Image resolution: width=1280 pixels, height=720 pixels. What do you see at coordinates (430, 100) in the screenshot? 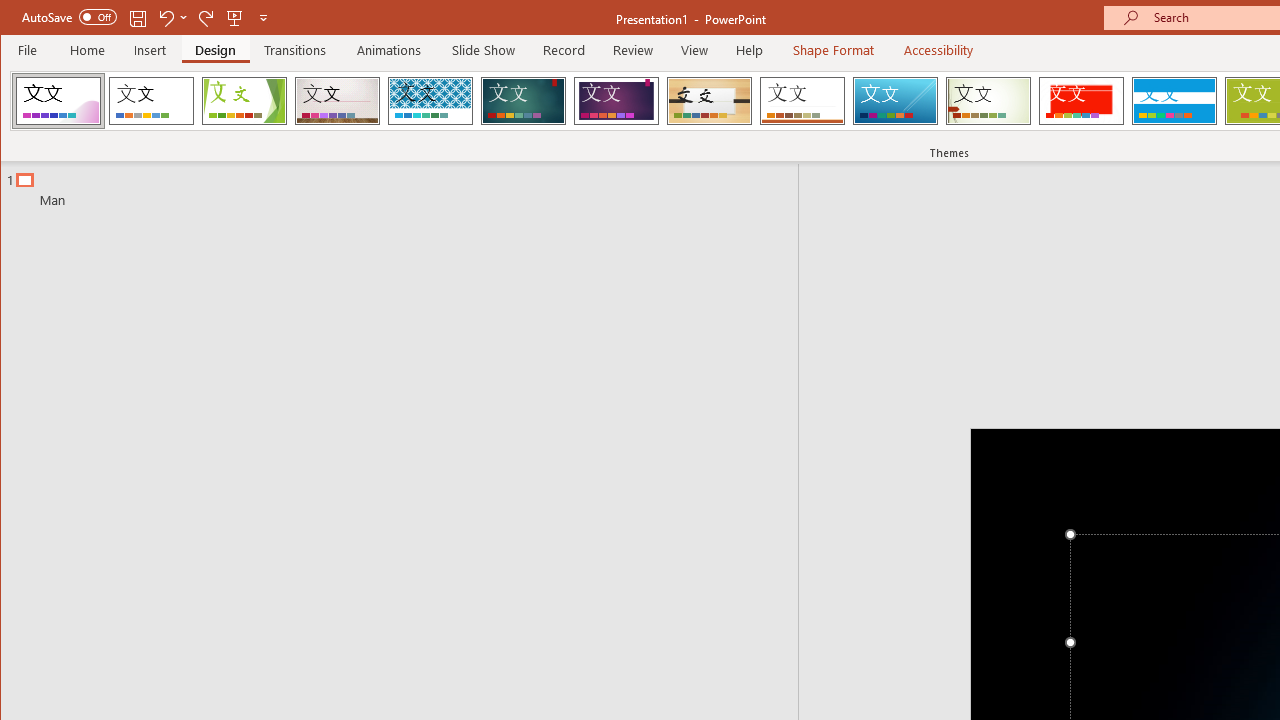
I see `Integral` at bounding box center [430, 100].